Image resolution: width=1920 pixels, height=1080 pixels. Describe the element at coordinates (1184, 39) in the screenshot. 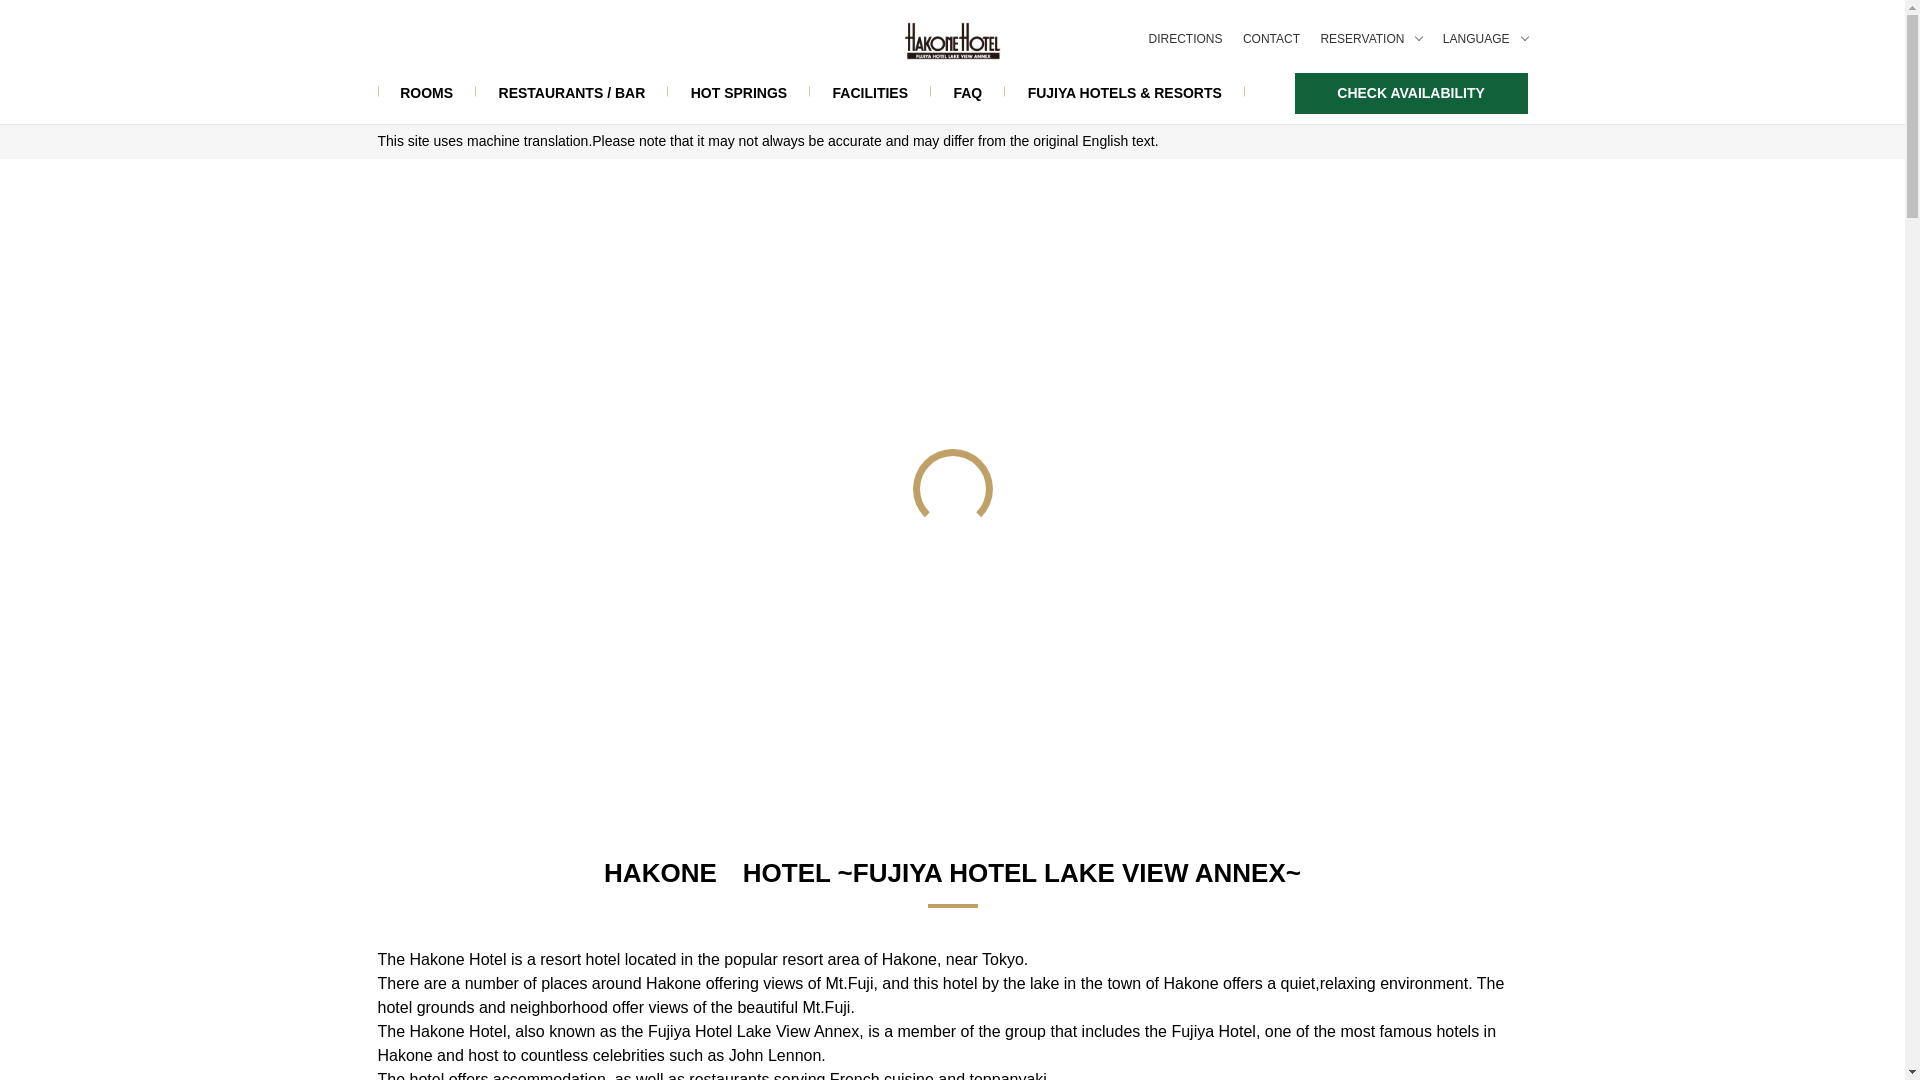

I see `DIRECTIONS` at that location.